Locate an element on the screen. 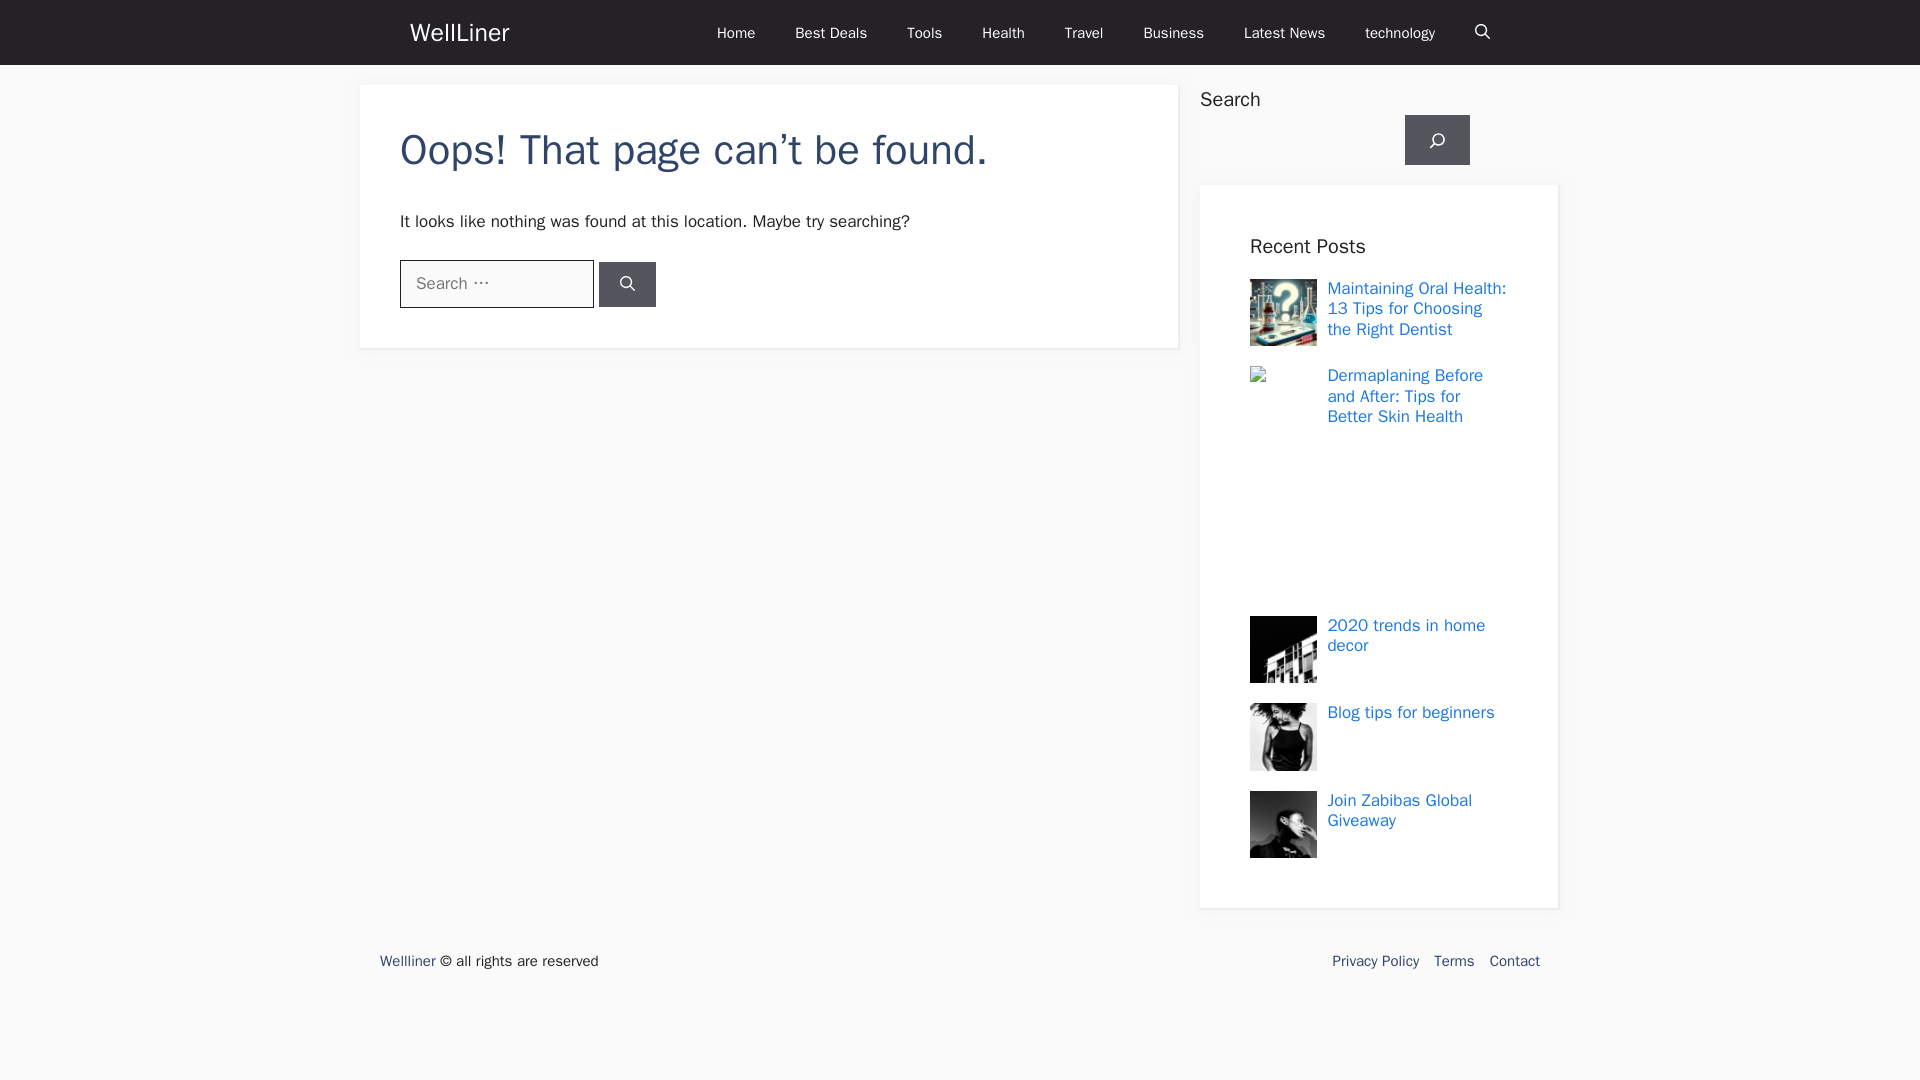  2020 trends in home decor is located at coordinates (1405, 634).